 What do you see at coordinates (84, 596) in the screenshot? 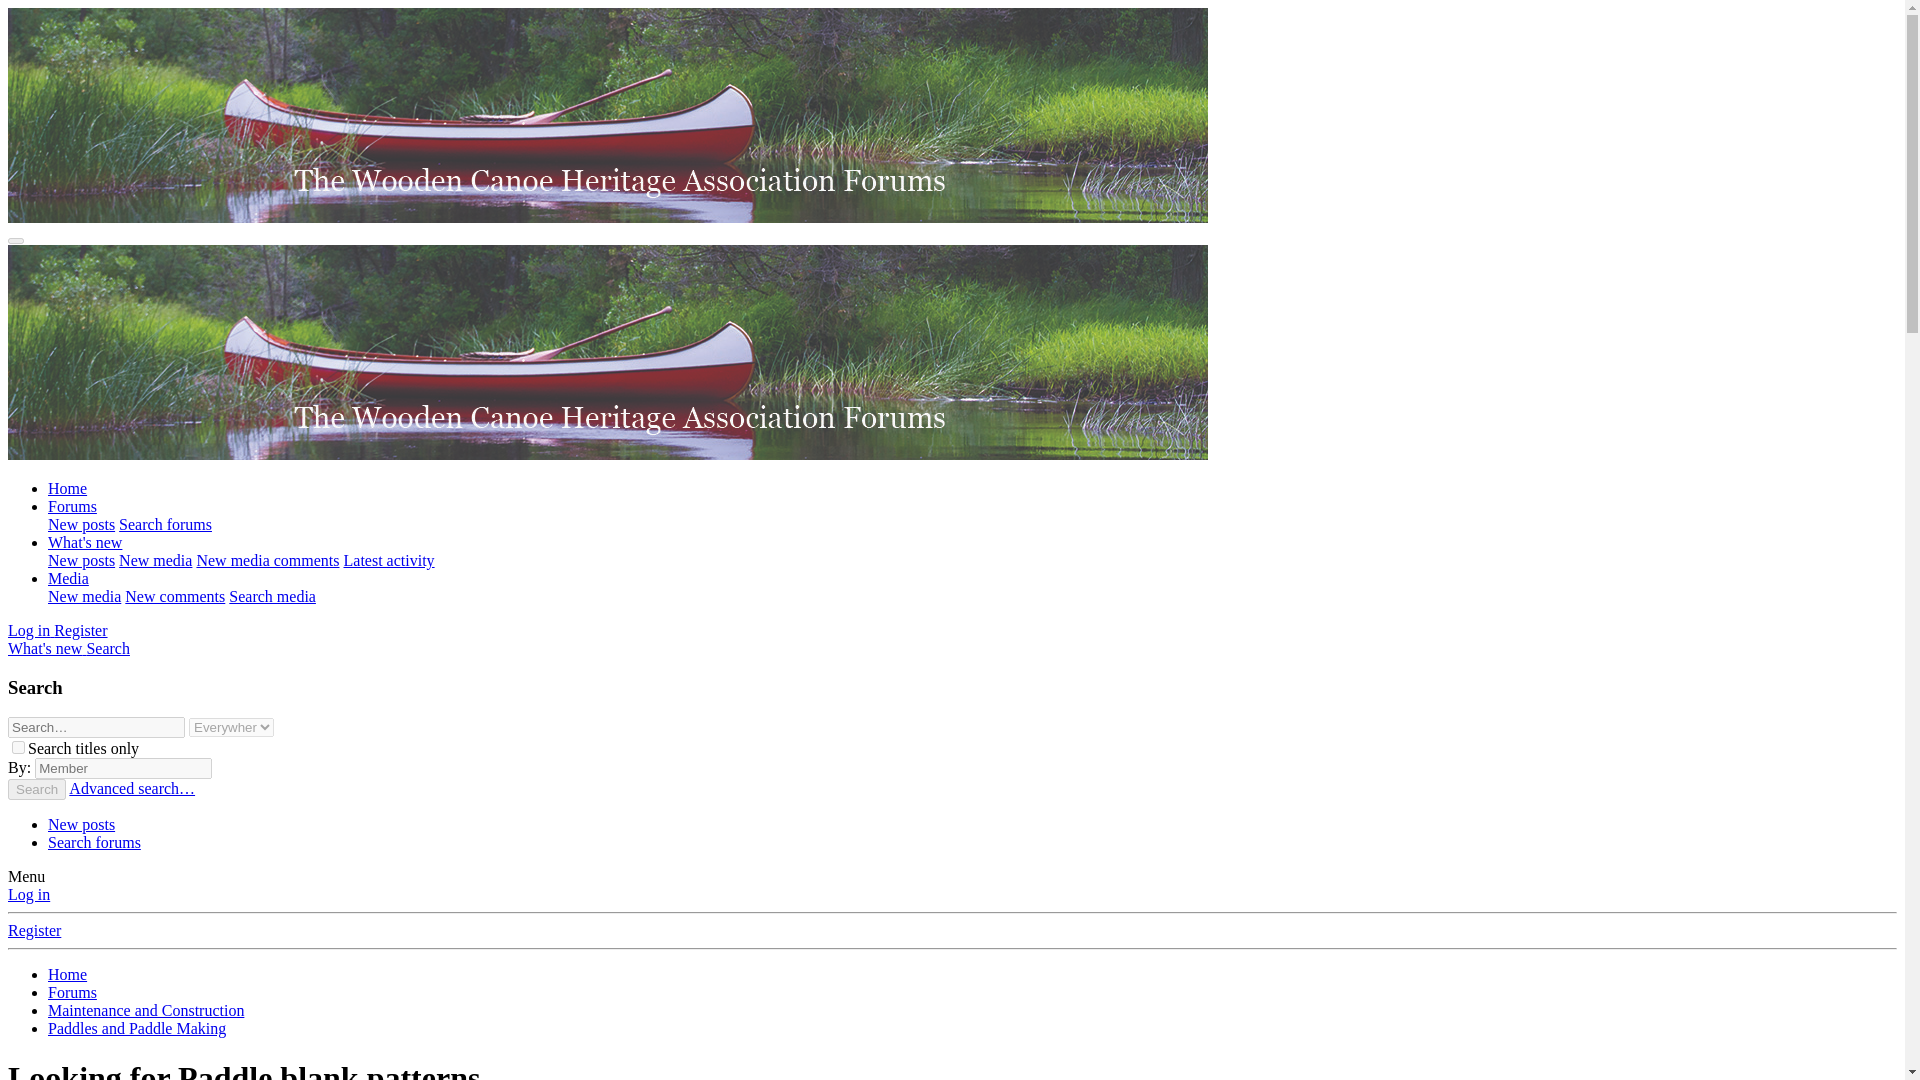
I see `New media` at bounding box center [84, 596].